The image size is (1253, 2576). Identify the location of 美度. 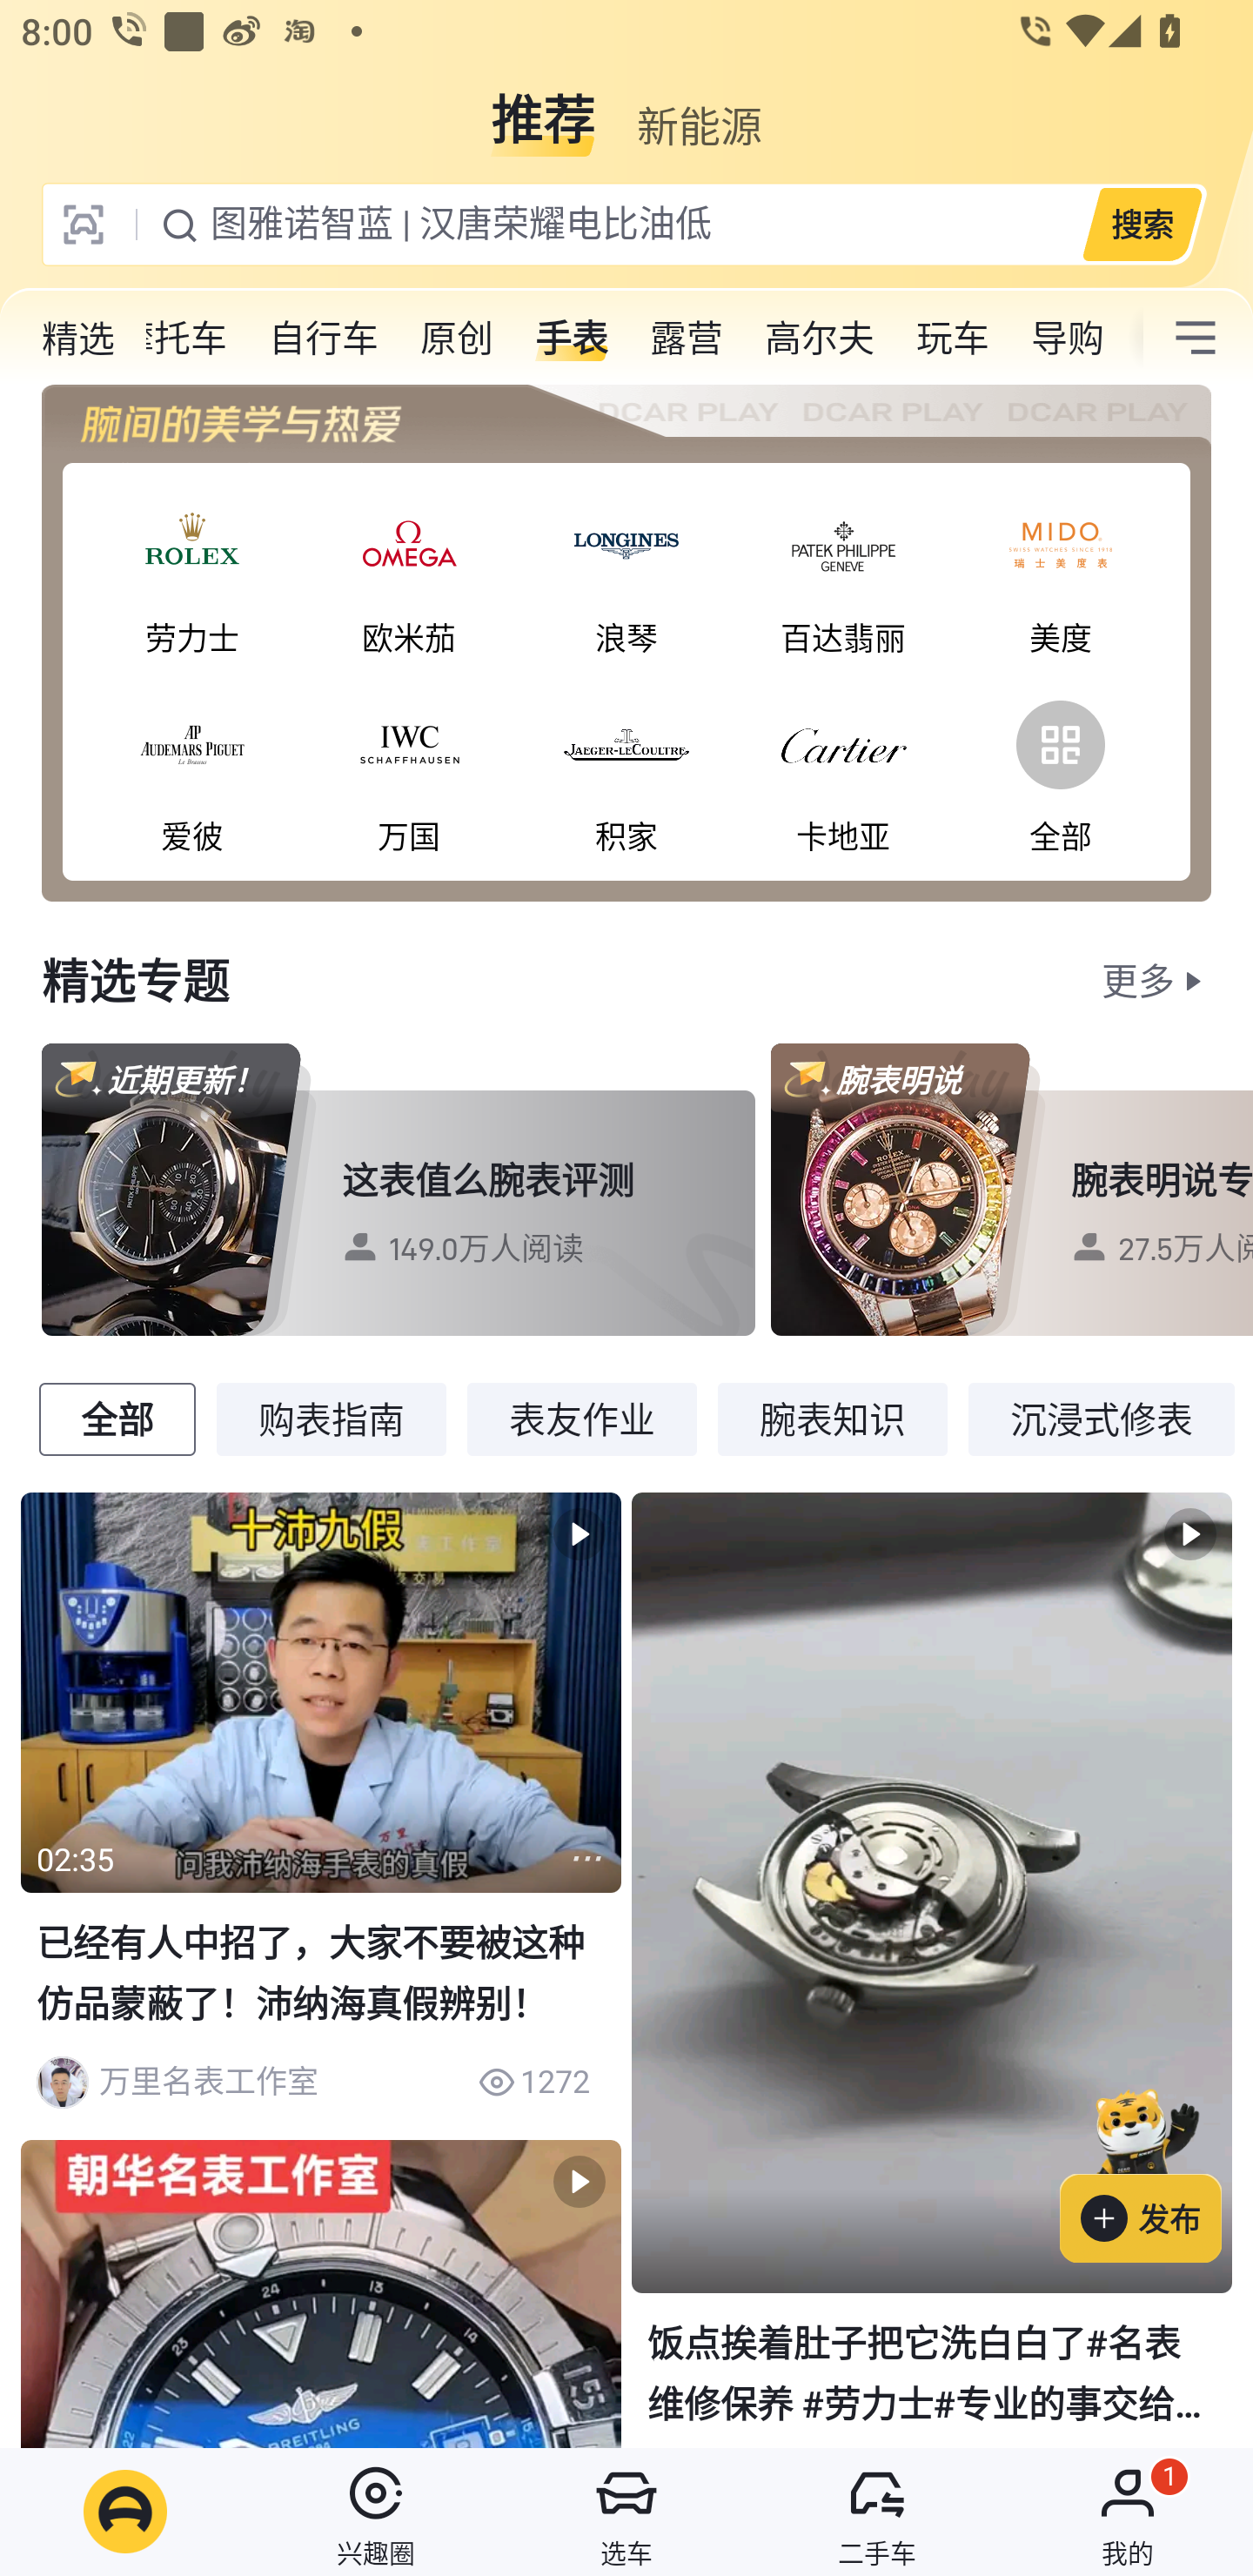
(1060, 573).